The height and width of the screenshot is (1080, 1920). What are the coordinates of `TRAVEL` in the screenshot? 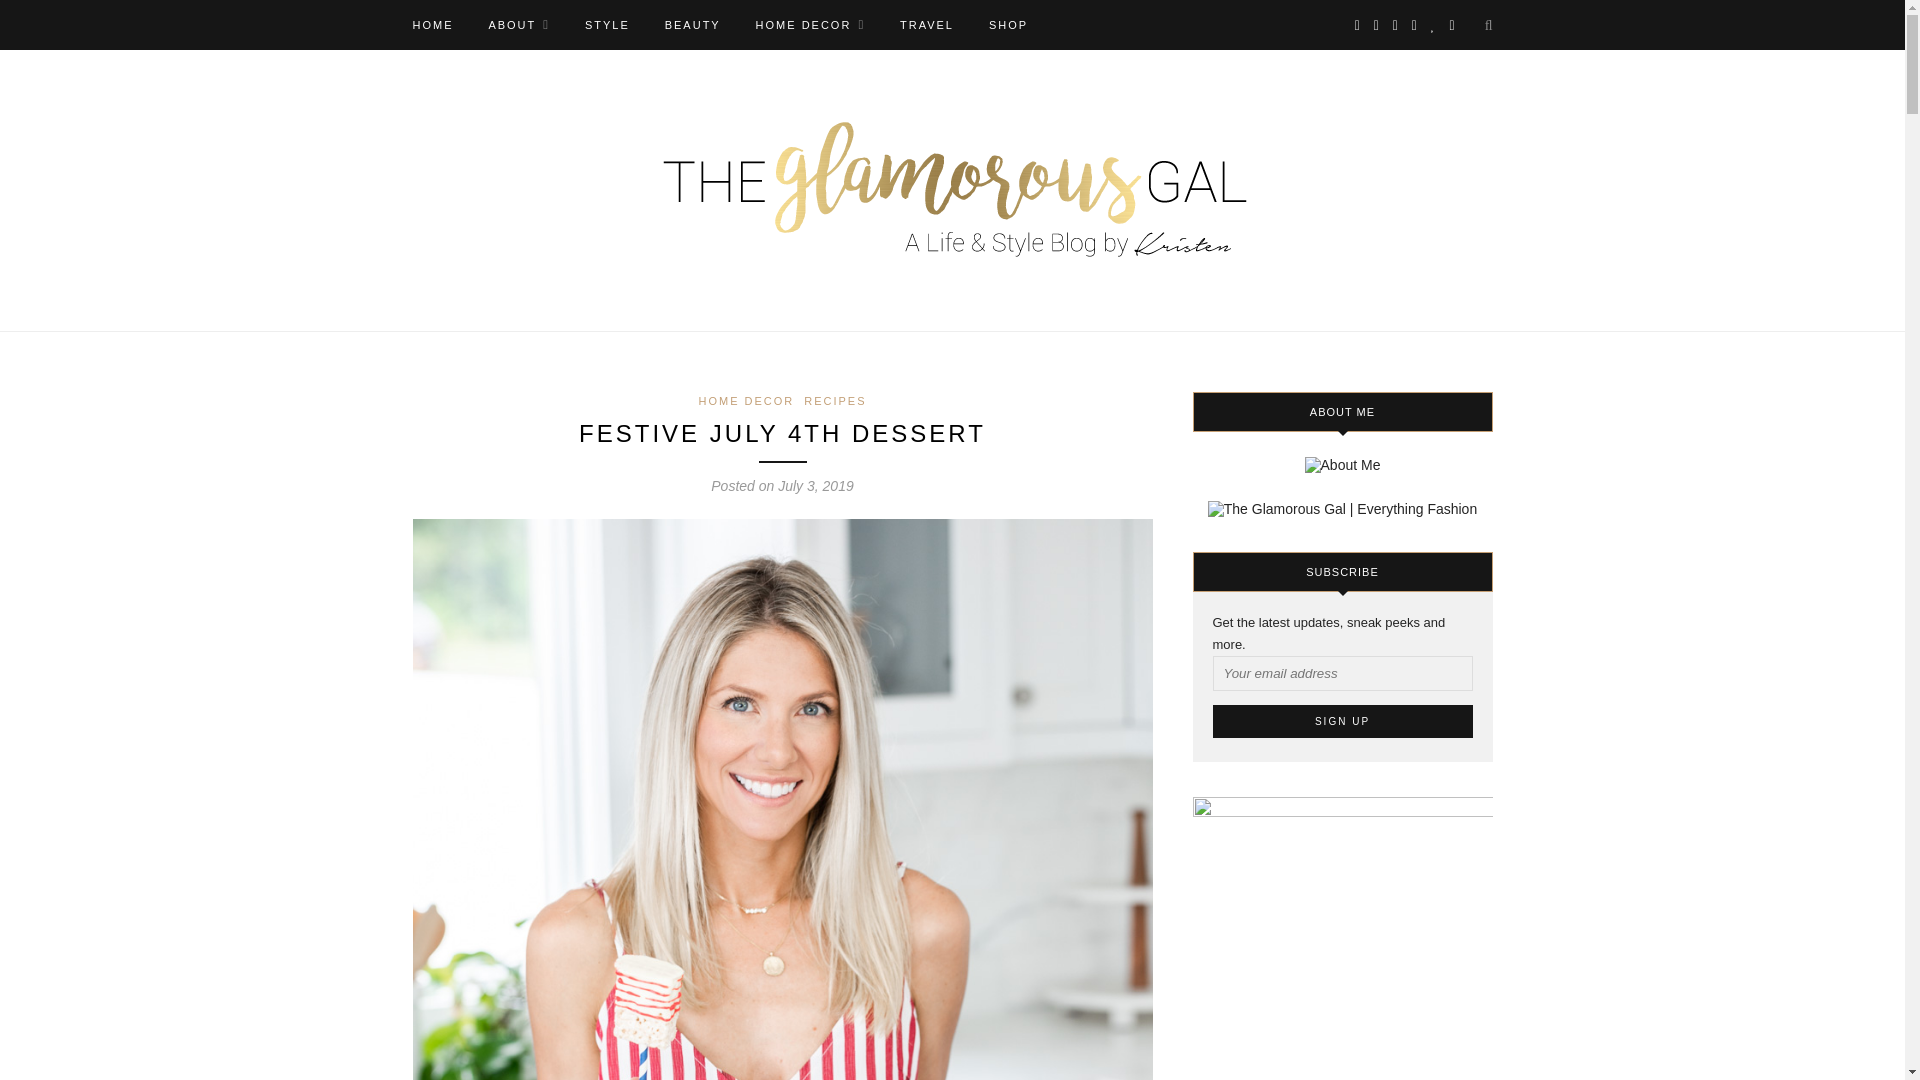 It's located at (927, 24).